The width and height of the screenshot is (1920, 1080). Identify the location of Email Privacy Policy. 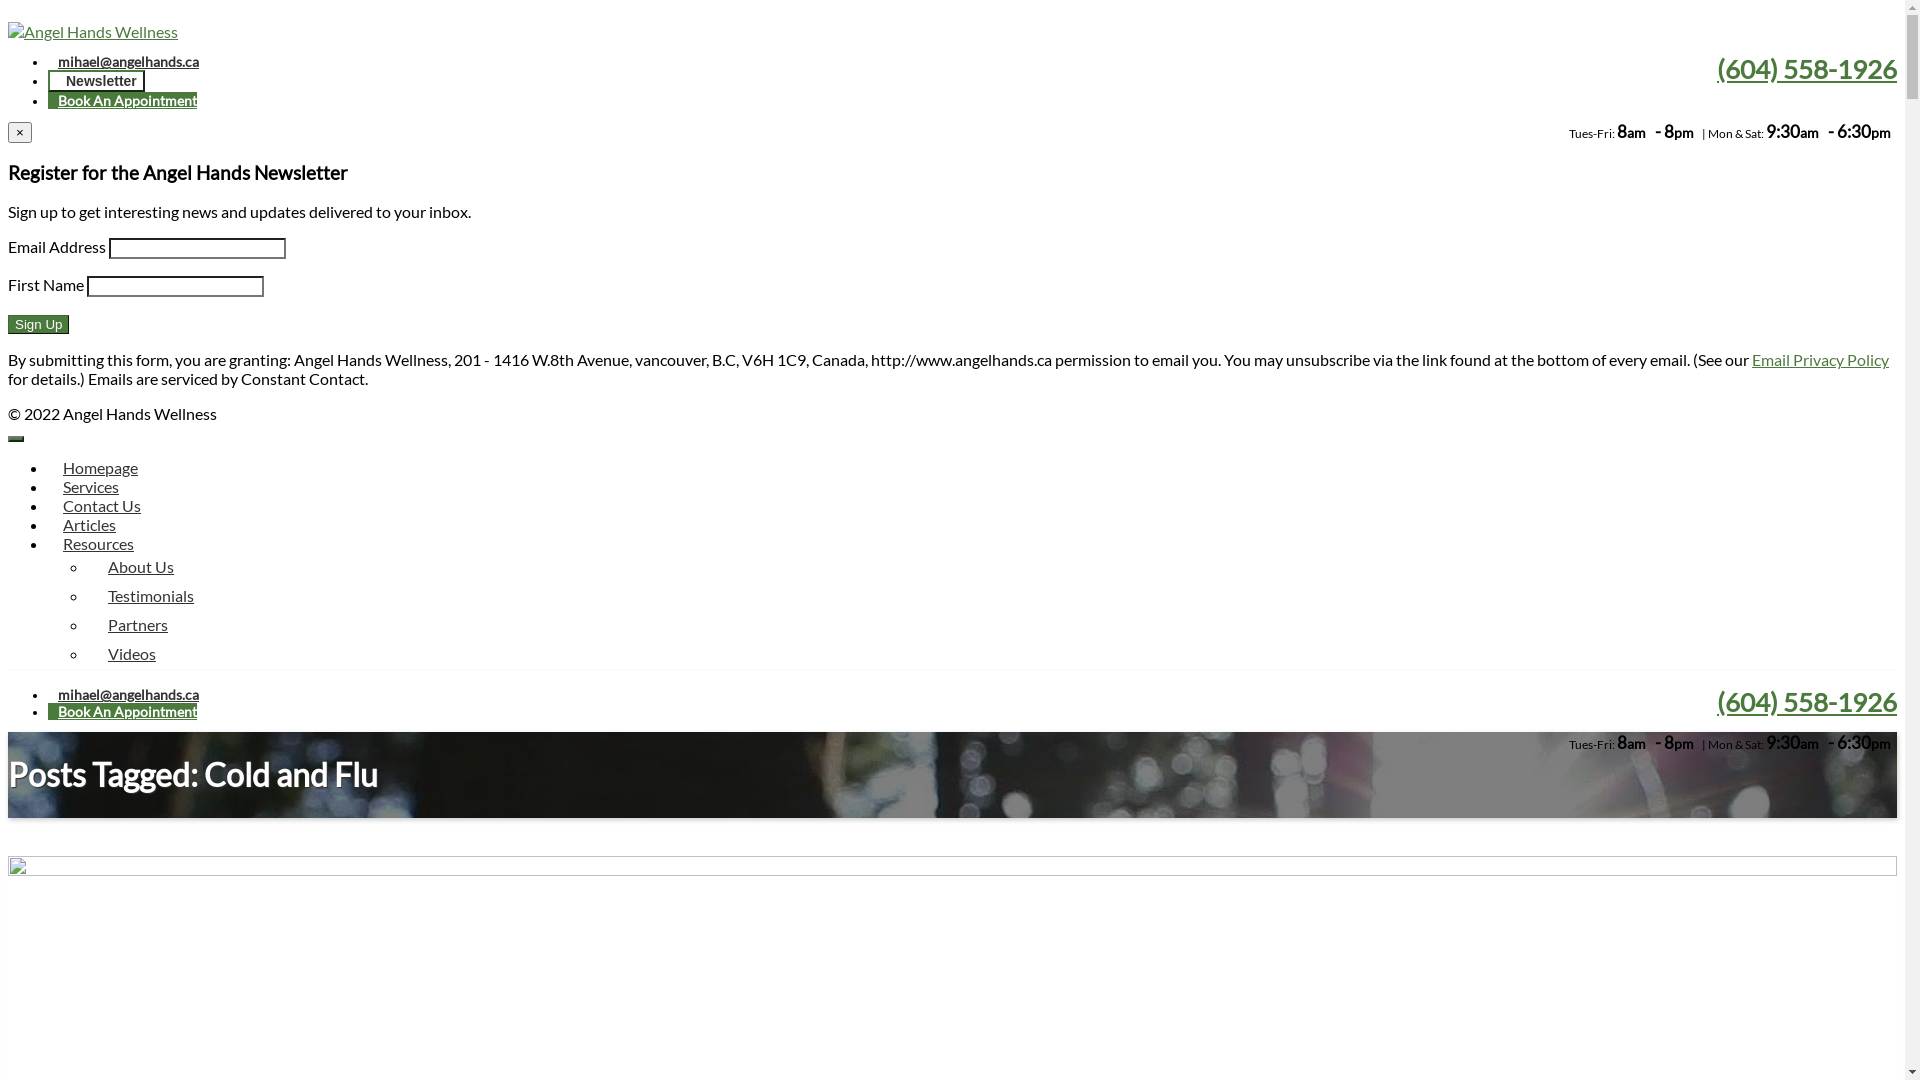
(1820, 360).